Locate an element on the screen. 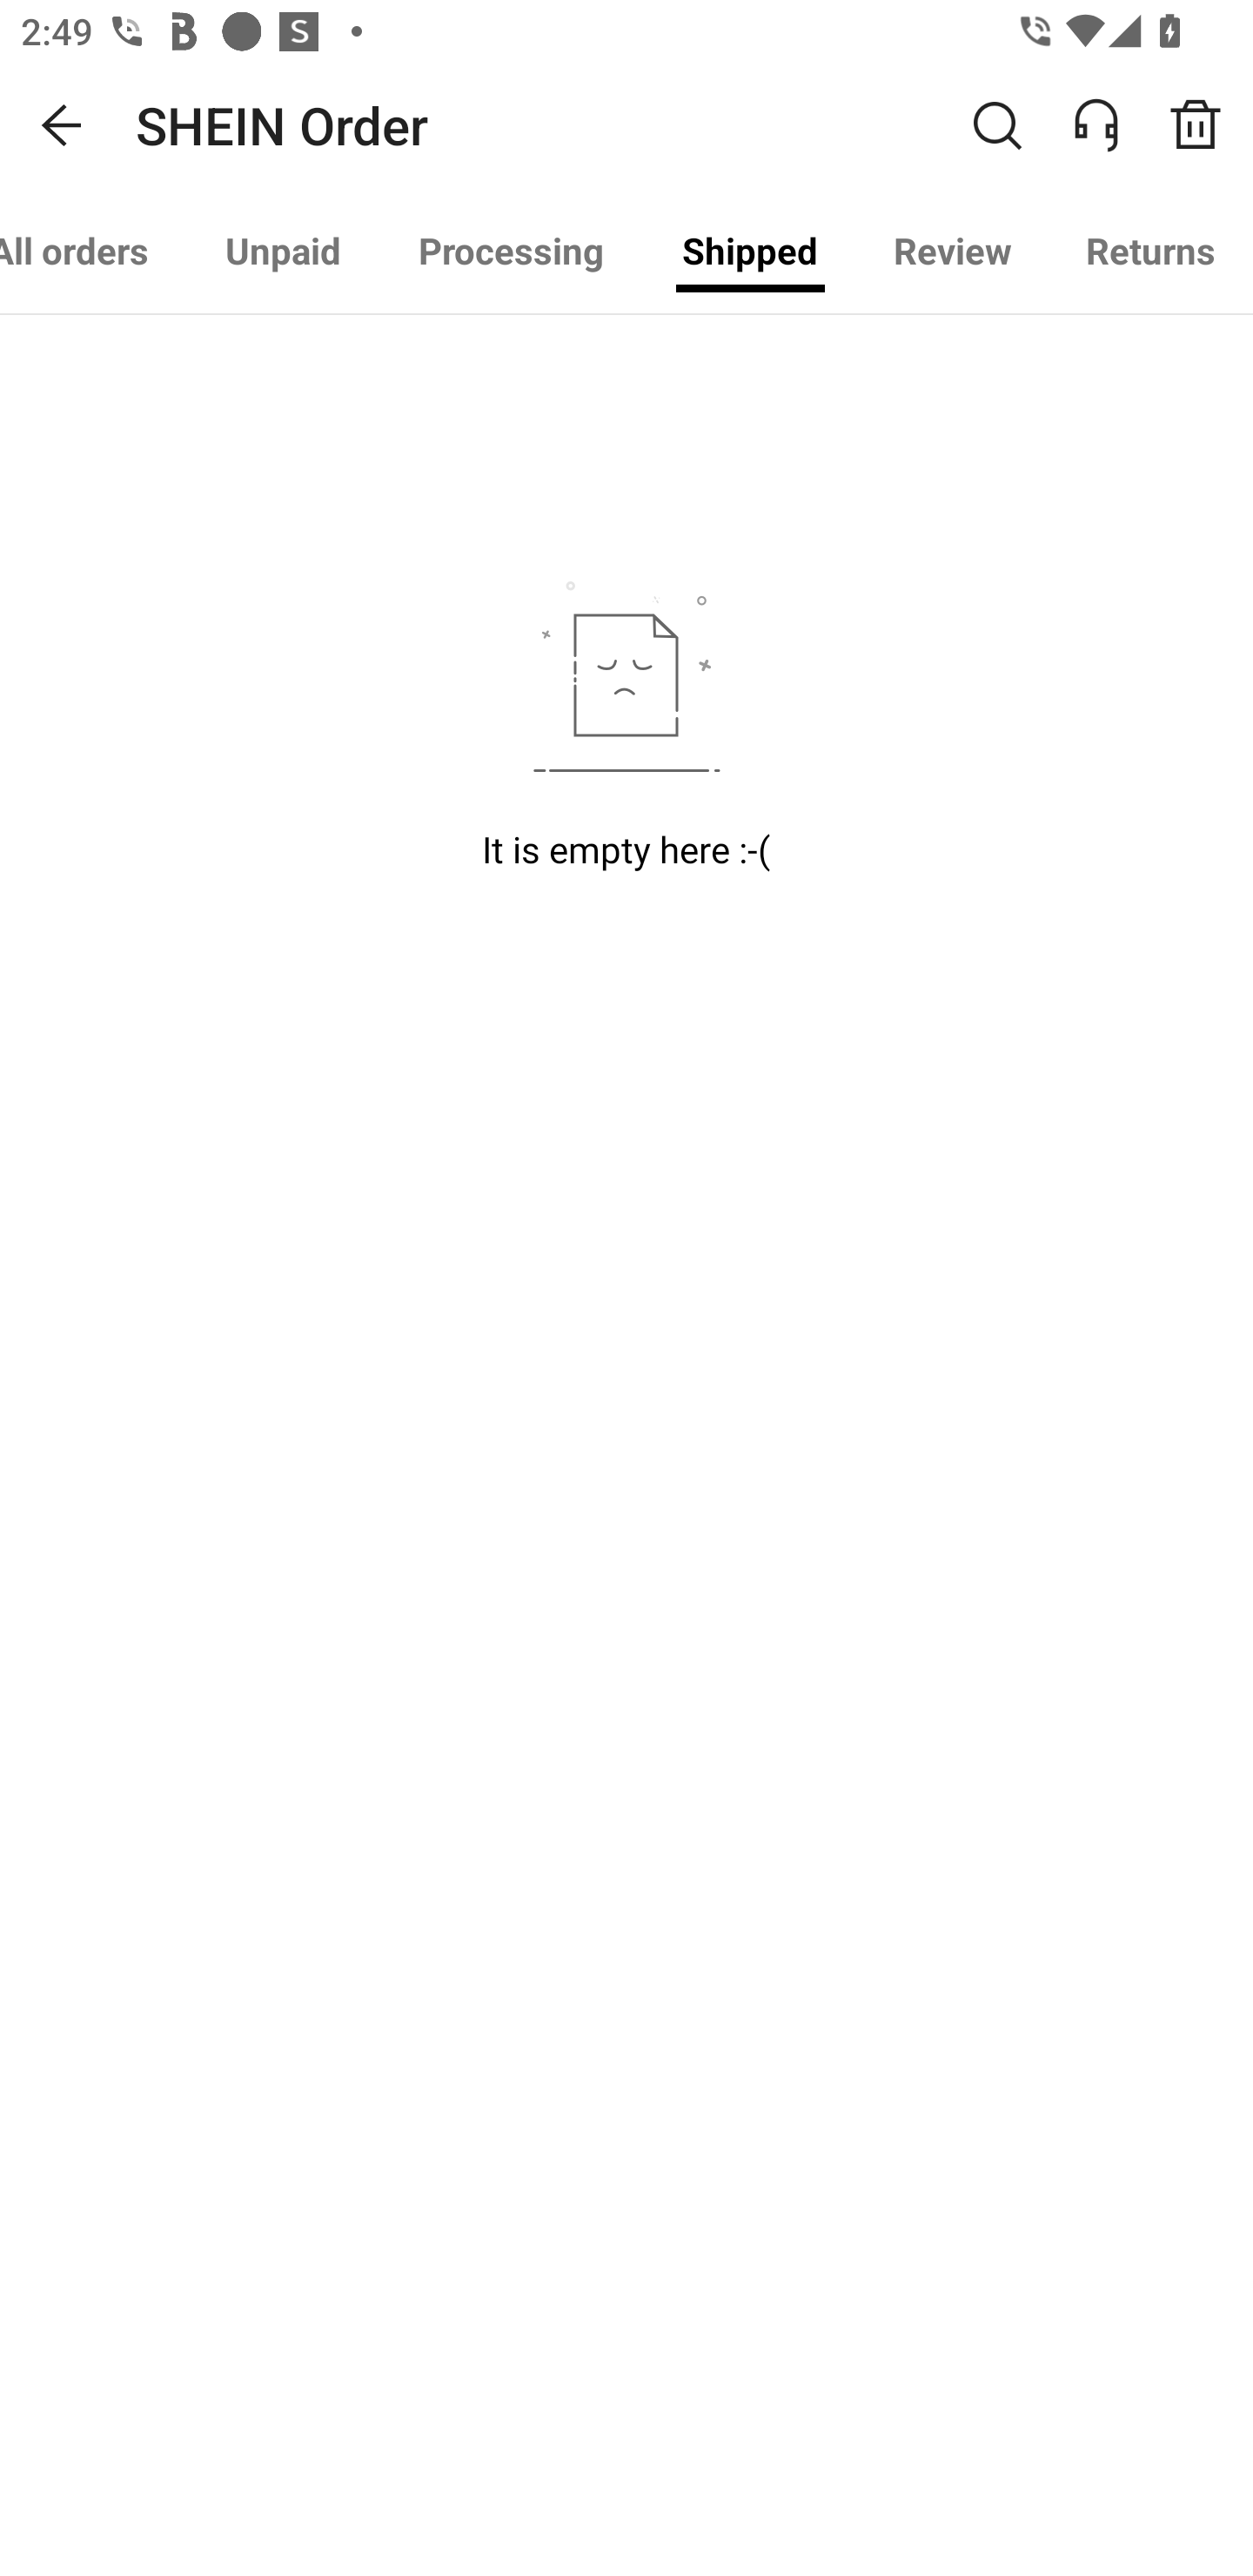  ONLINE SERVICE is located at coordinates (1112, 125).